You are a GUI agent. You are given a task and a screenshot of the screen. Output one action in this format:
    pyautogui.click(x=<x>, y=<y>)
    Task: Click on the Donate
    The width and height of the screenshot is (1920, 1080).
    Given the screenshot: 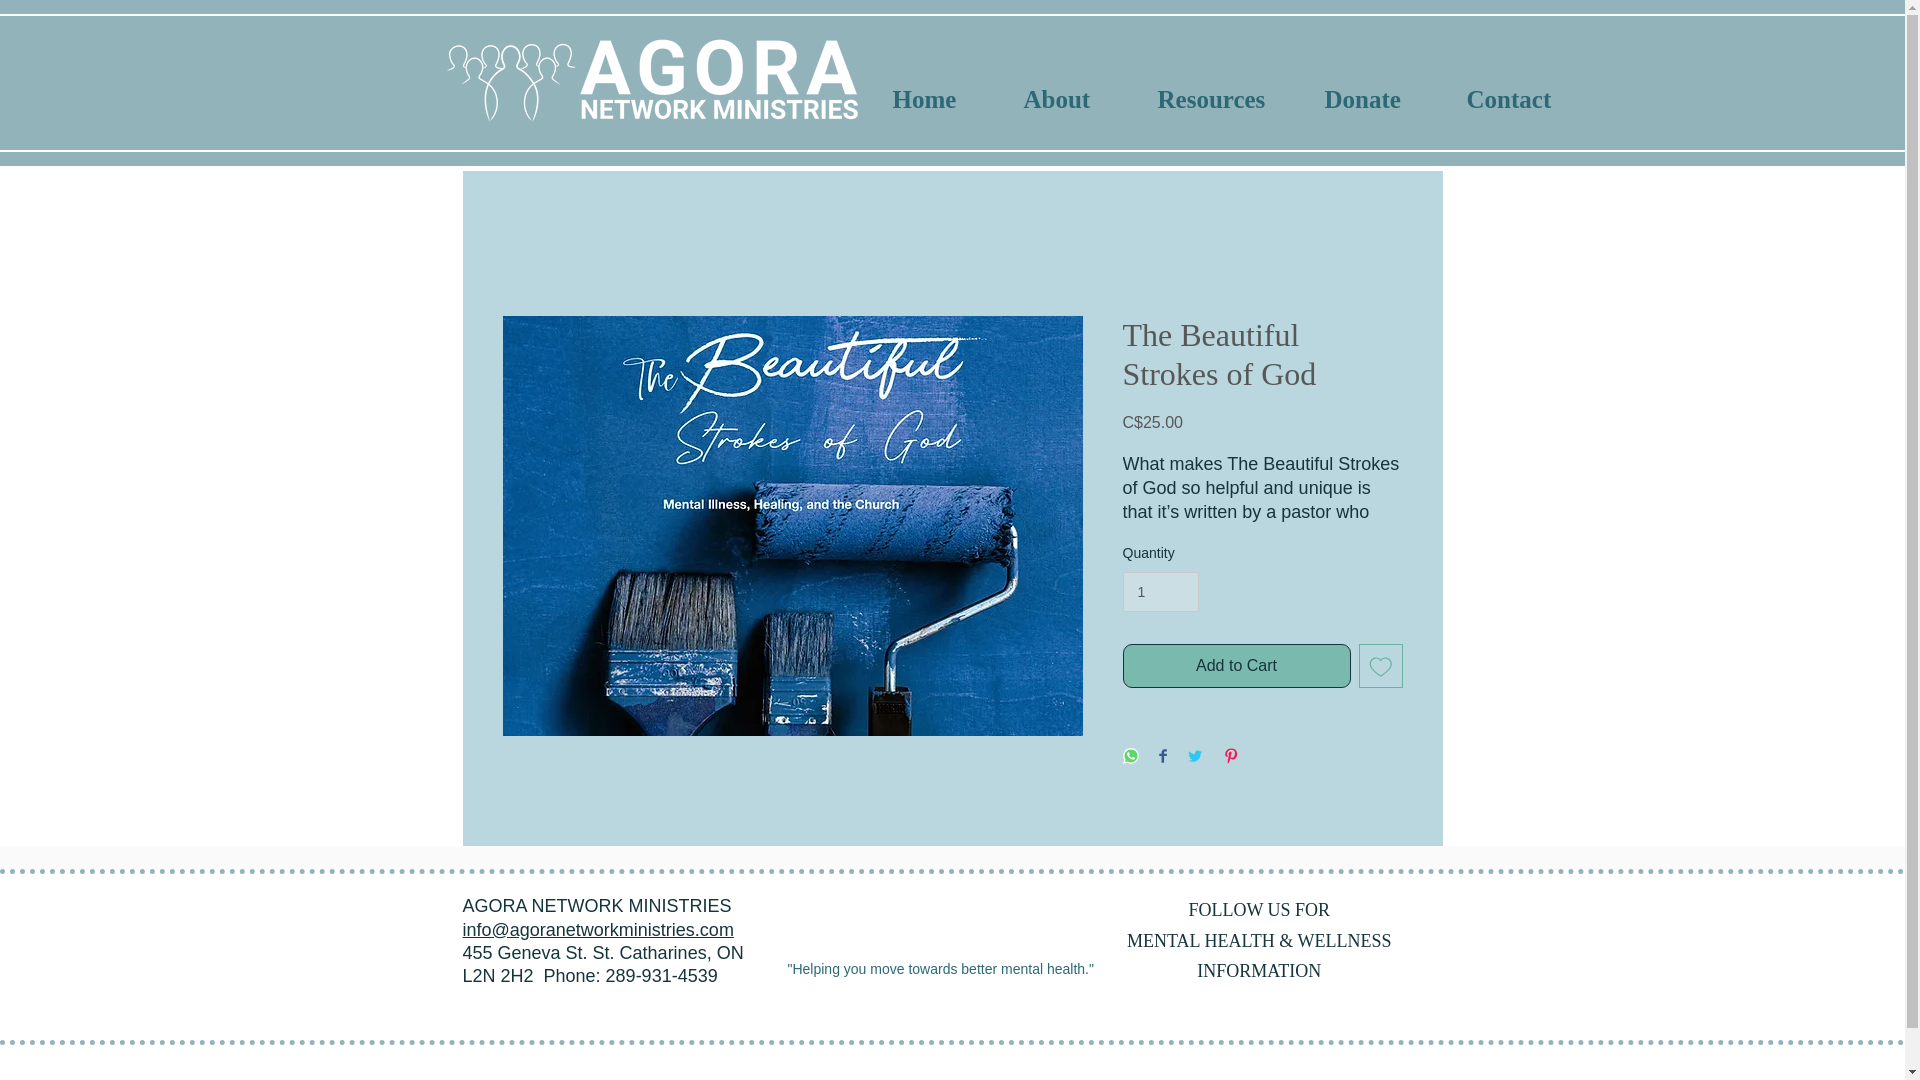 What is the action you would take?
    pyautogui.click(x=1384, y=100)
    